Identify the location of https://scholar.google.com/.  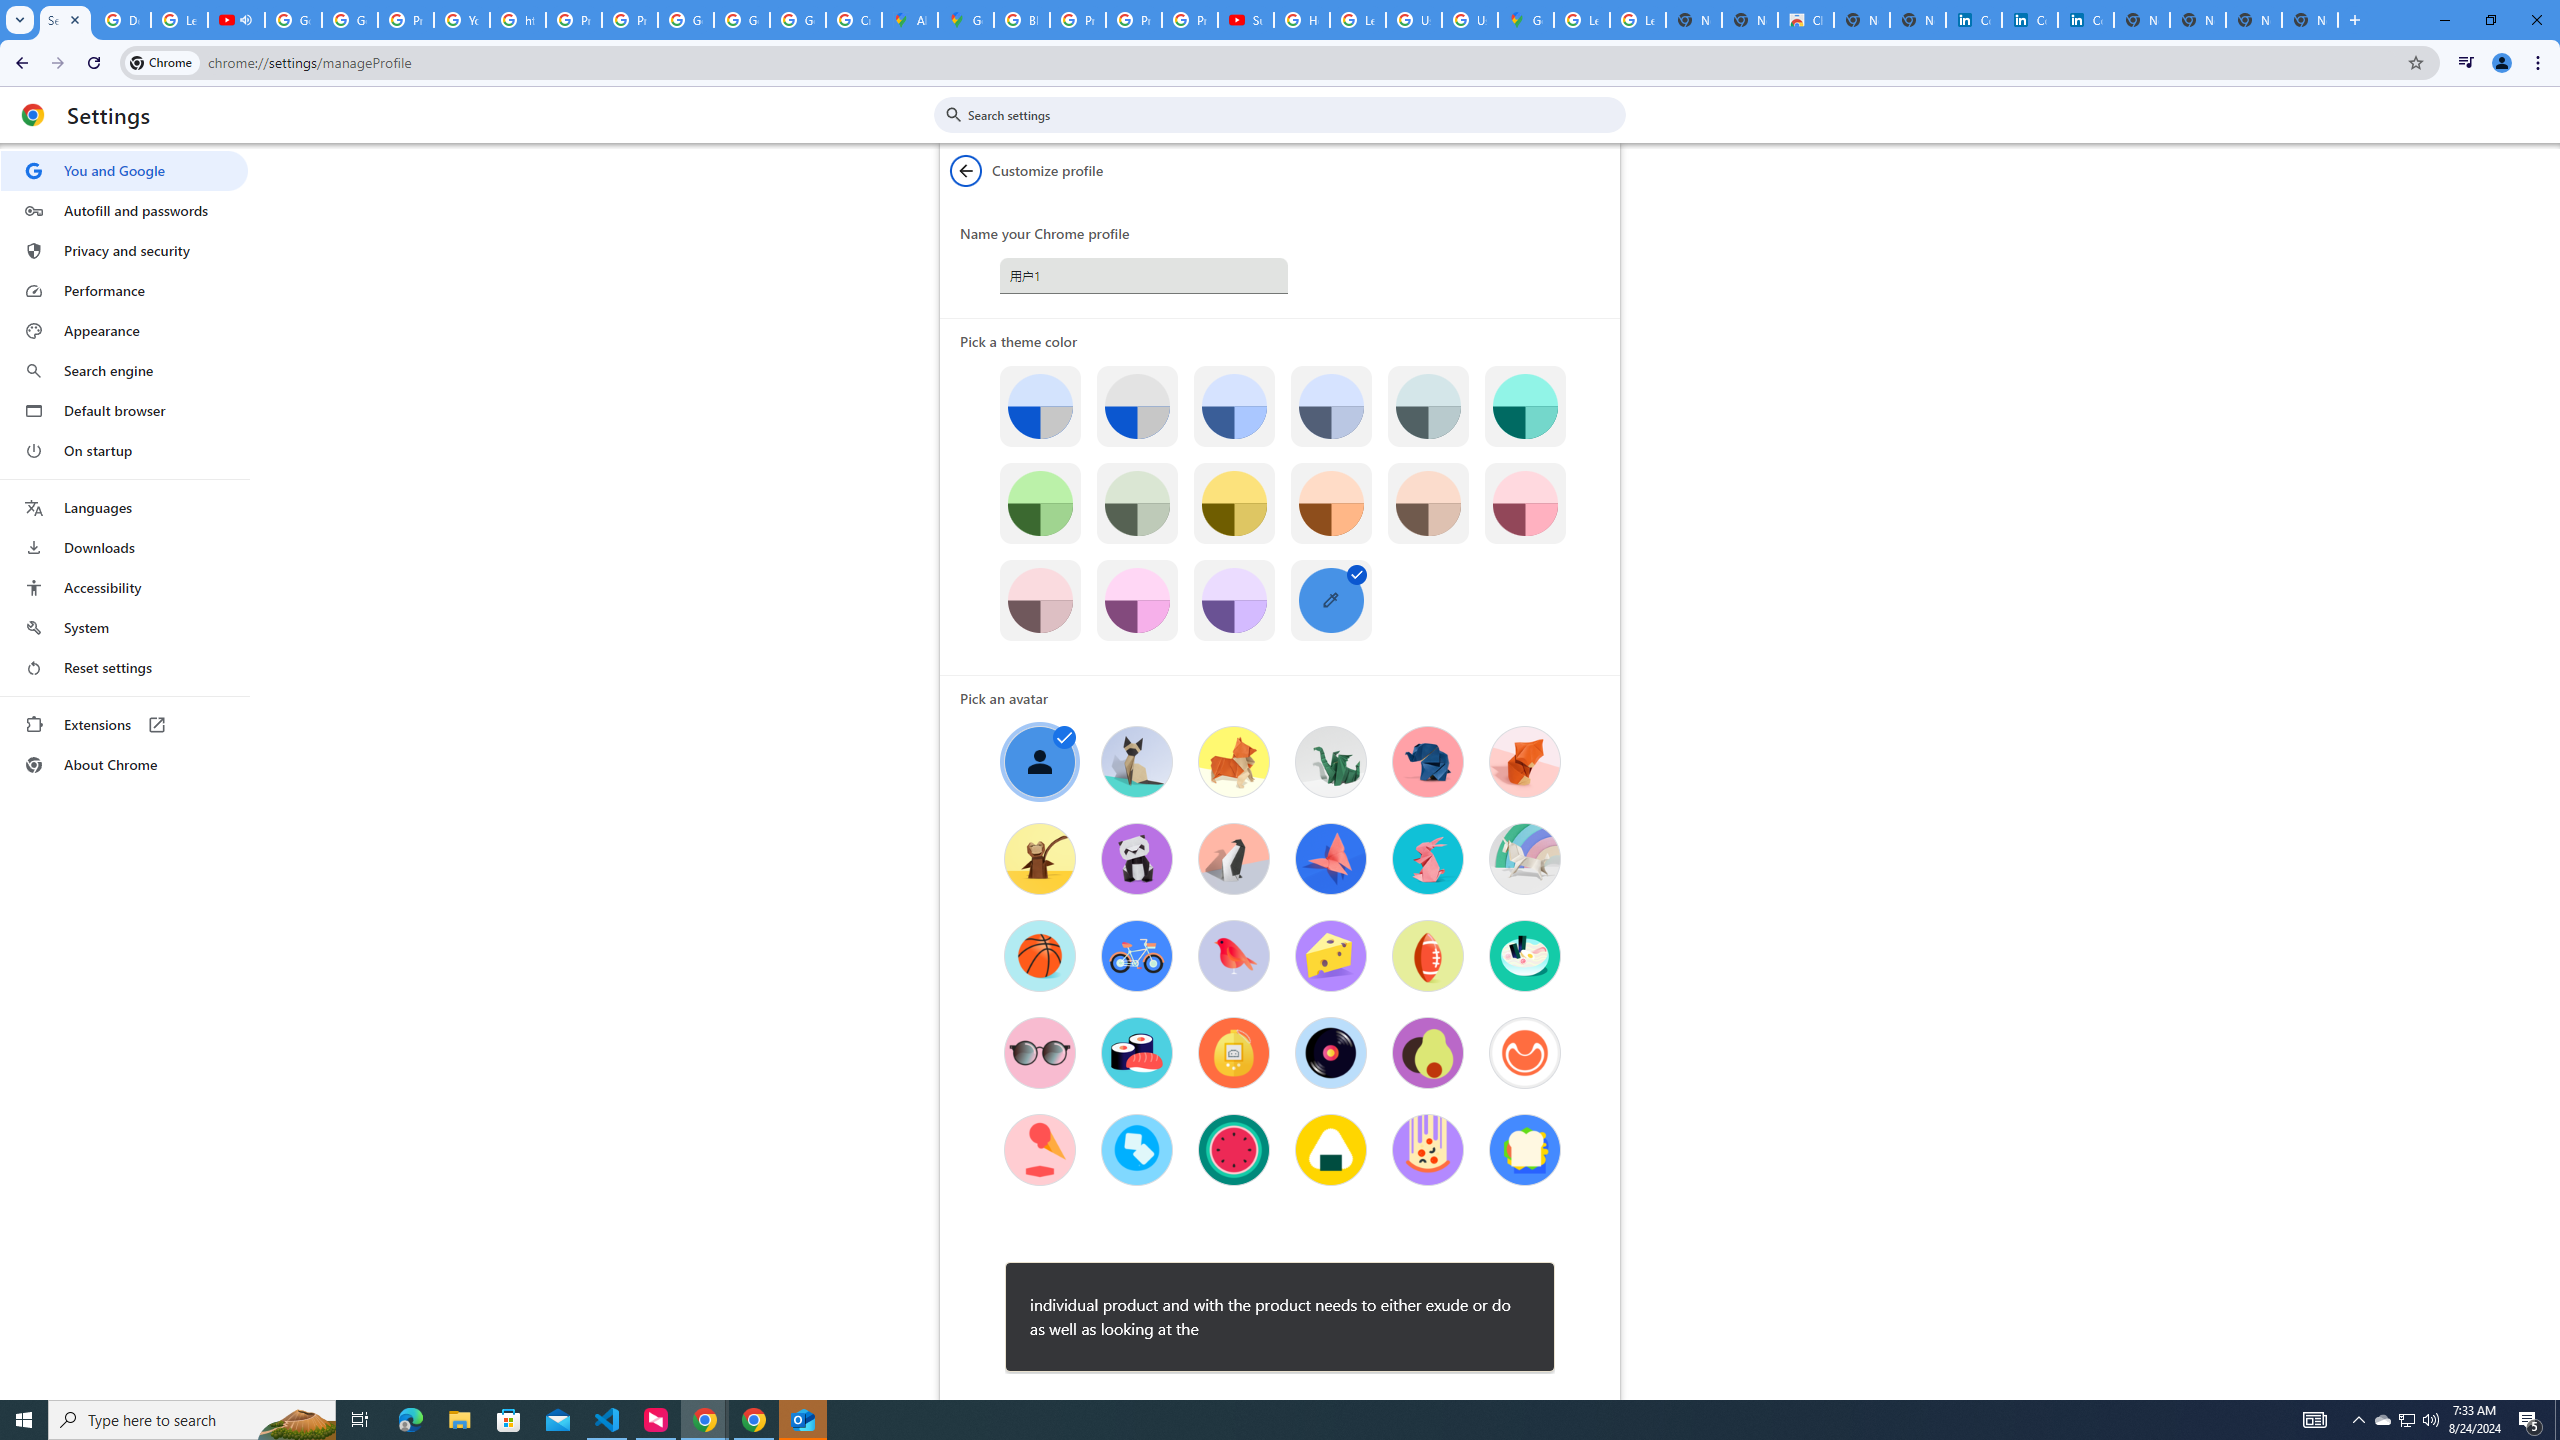
(518, 20).